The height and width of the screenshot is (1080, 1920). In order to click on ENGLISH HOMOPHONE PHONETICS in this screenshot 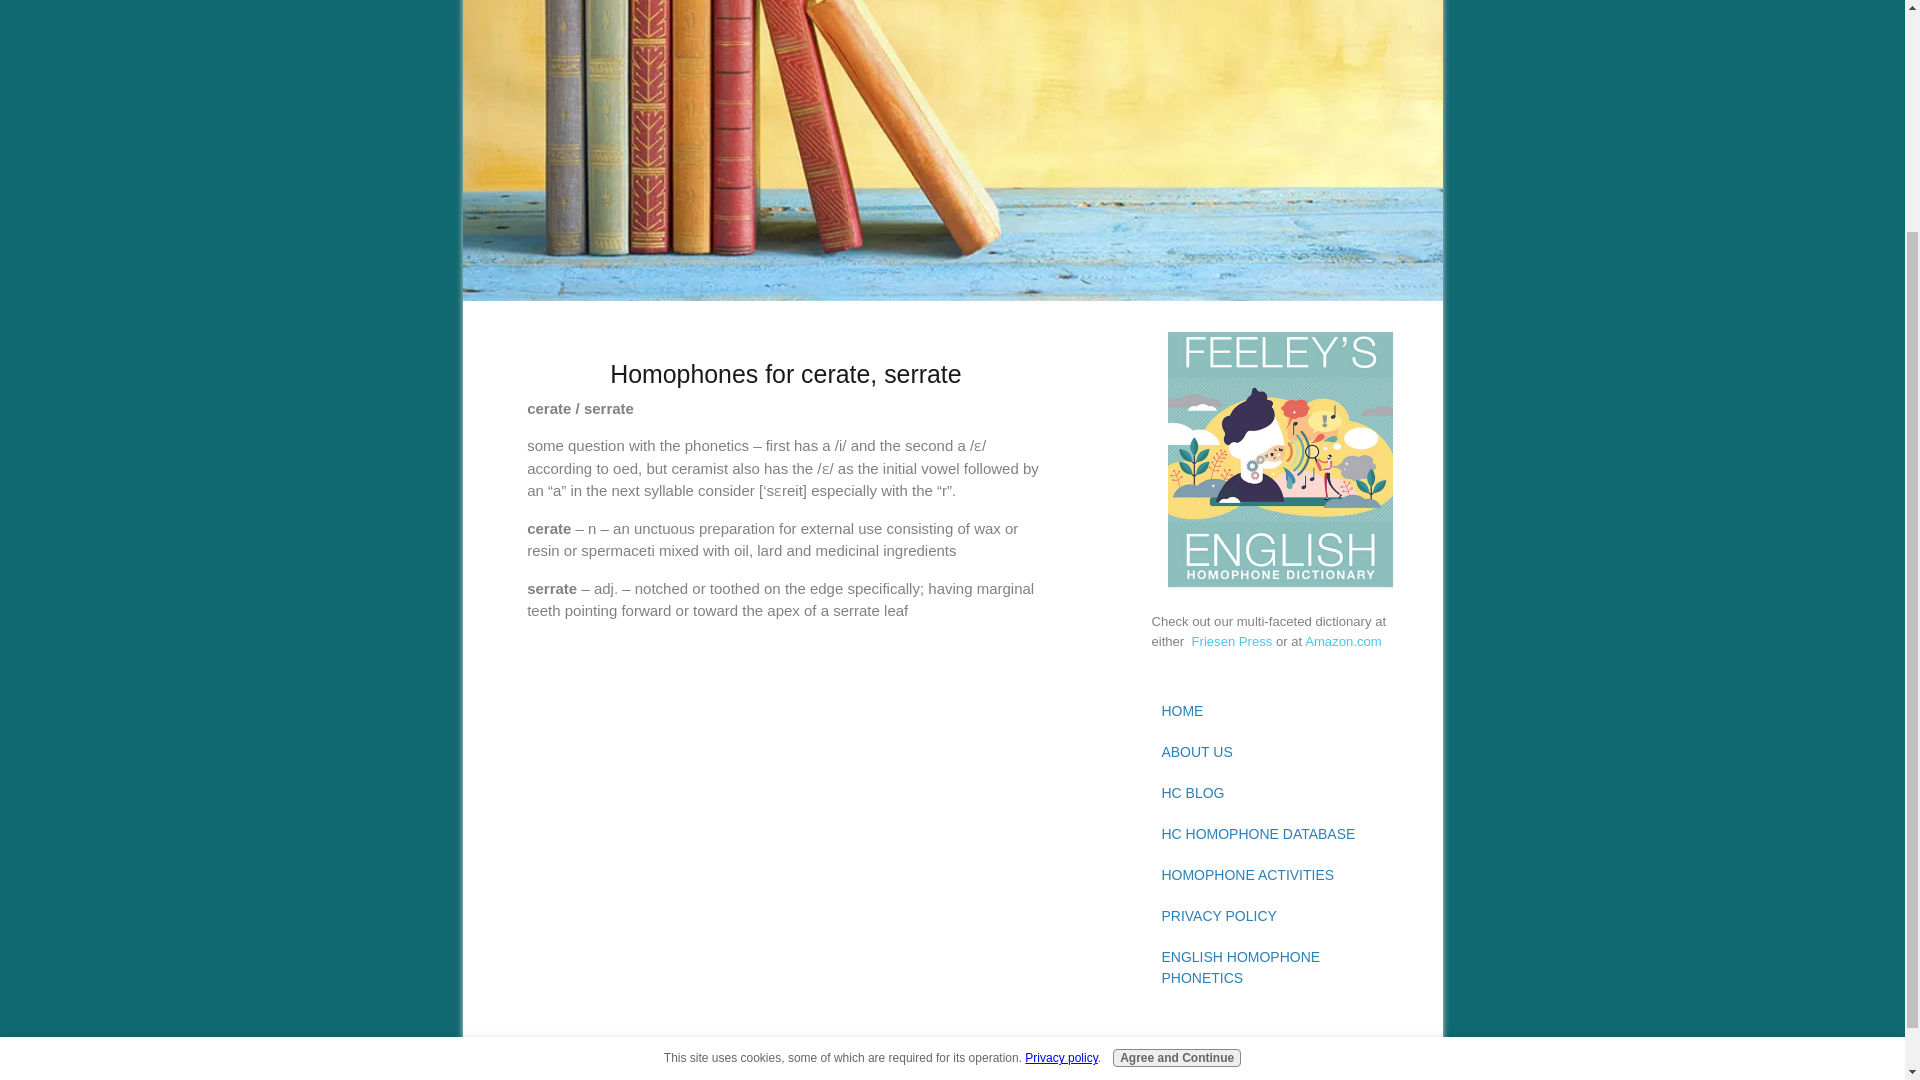, I will do `click(1280, 968)`.